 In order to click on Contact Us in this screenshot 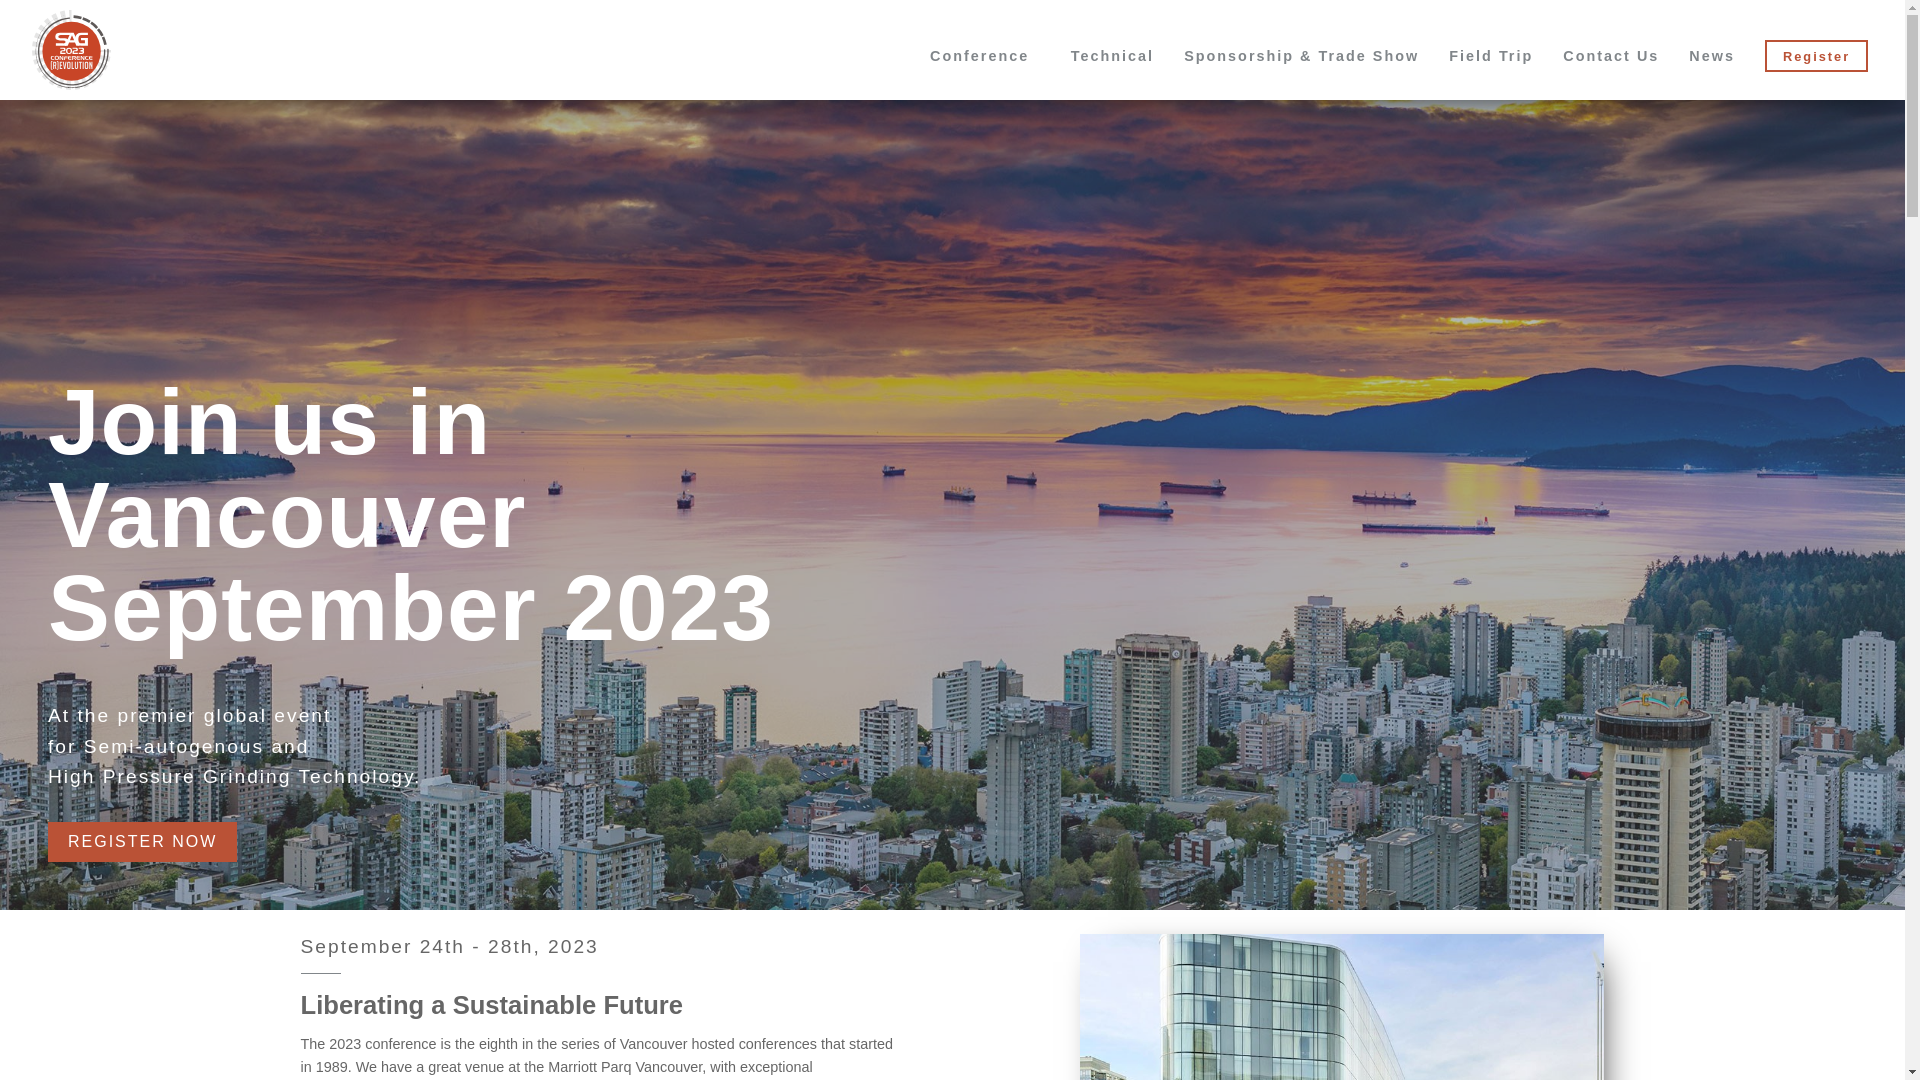, I will do `click(1610, 56)`.